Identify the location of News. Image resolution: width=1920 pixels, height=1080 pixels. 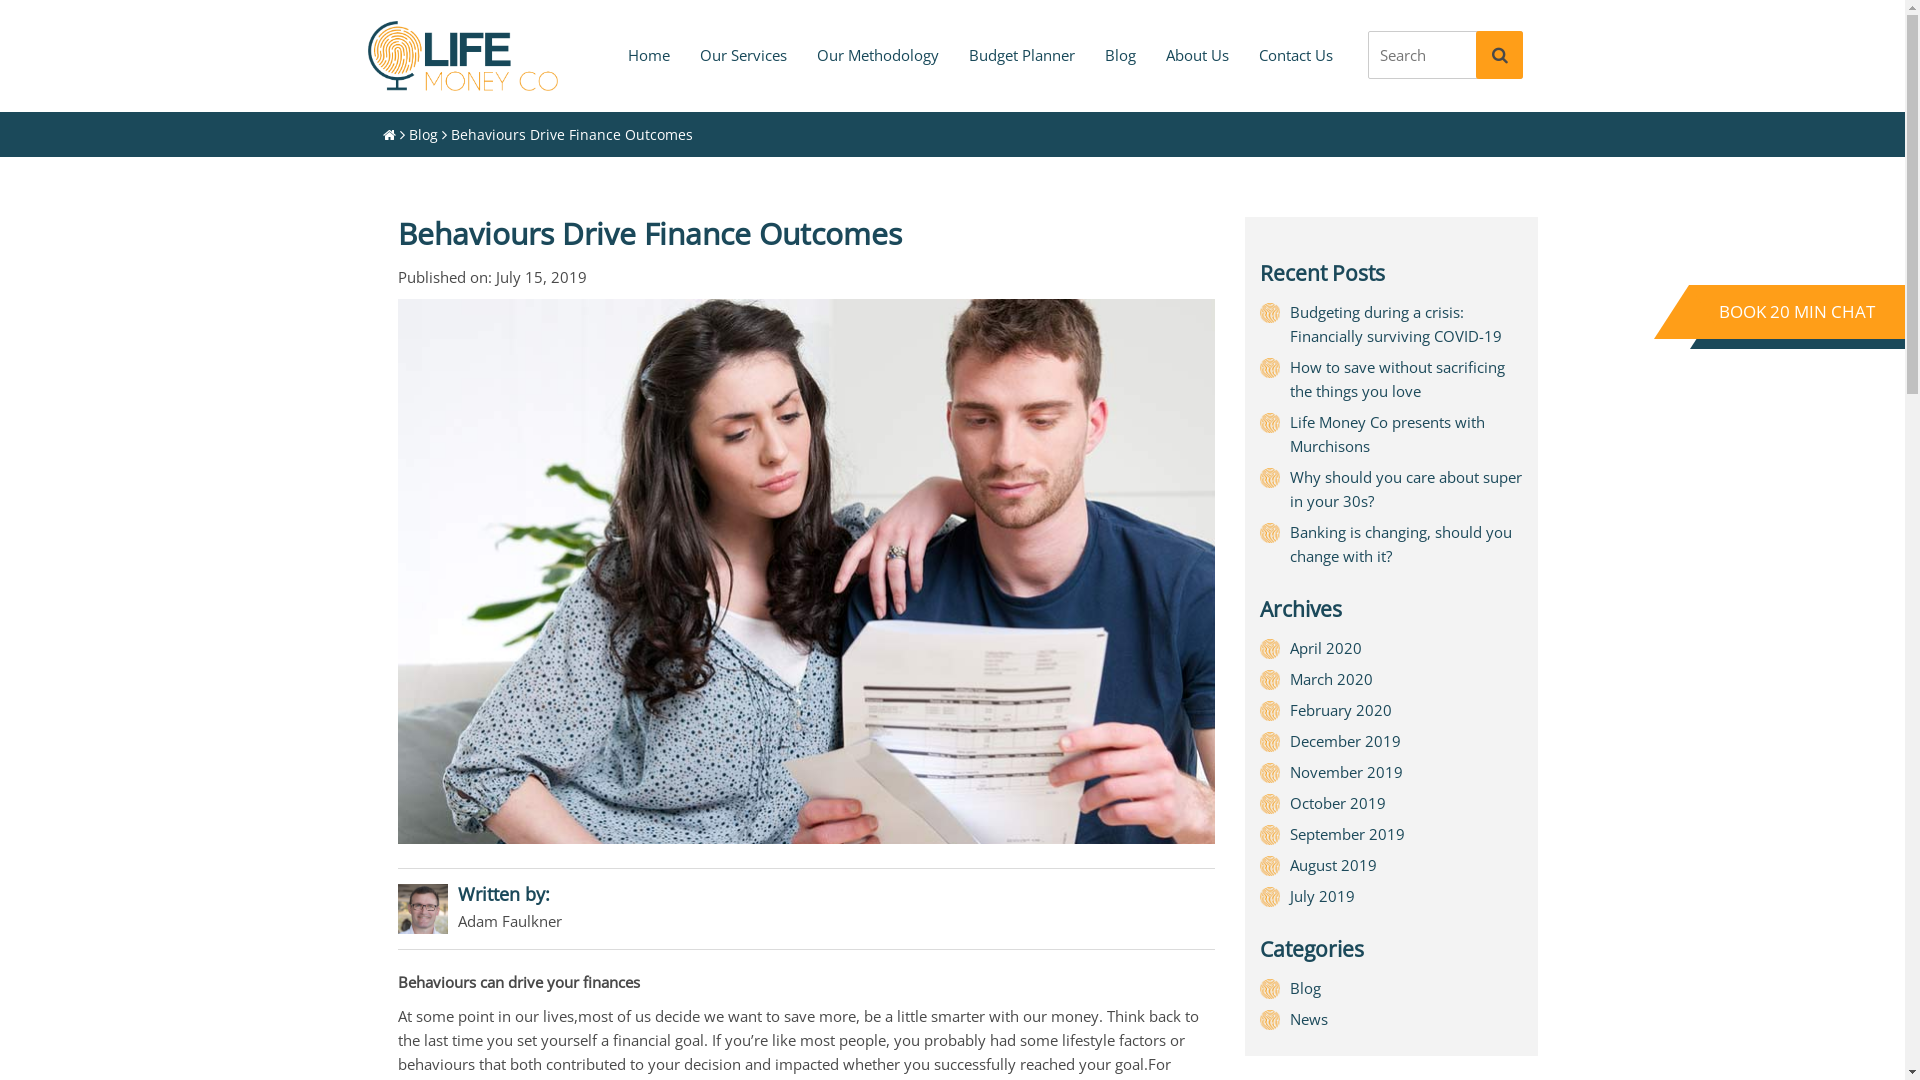
(1309, 1019).